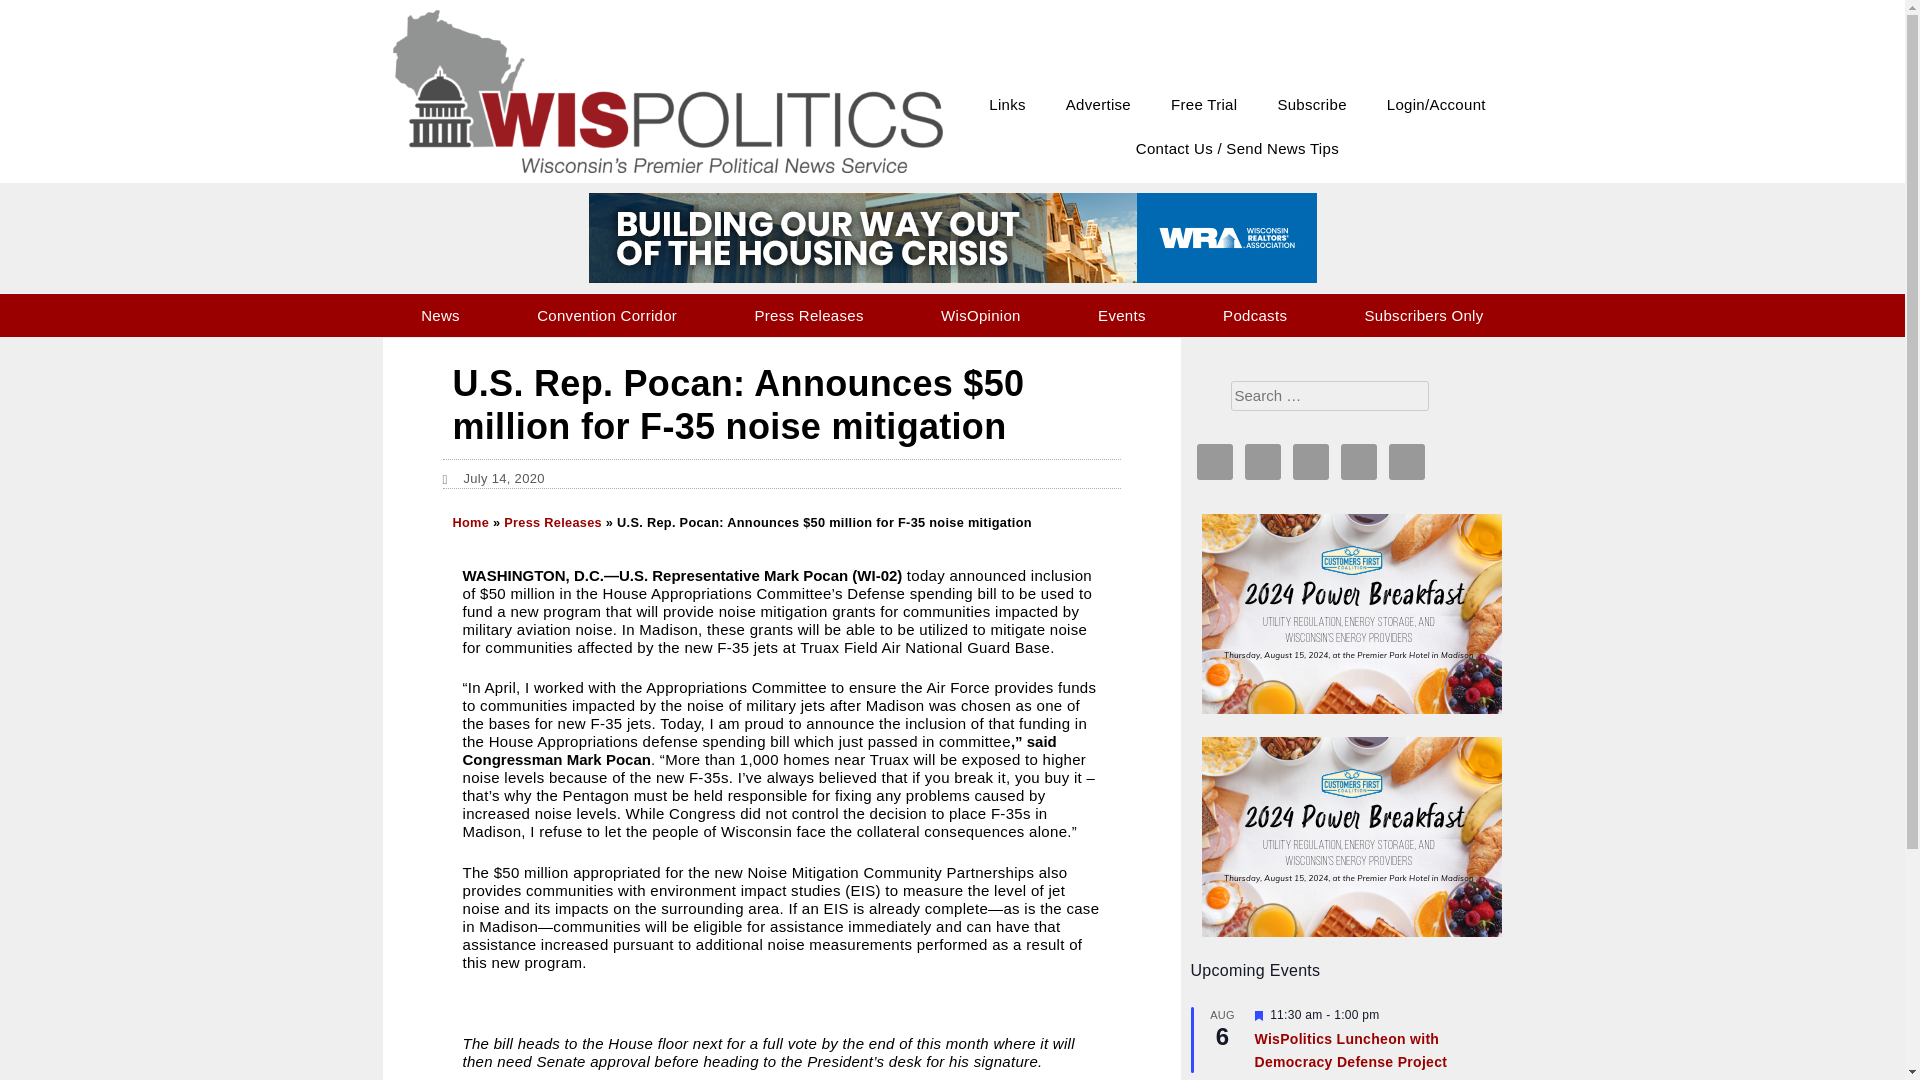  Describe the element at coordinates (1104, 103) in the screenshot. I see `Advertise` at that location.